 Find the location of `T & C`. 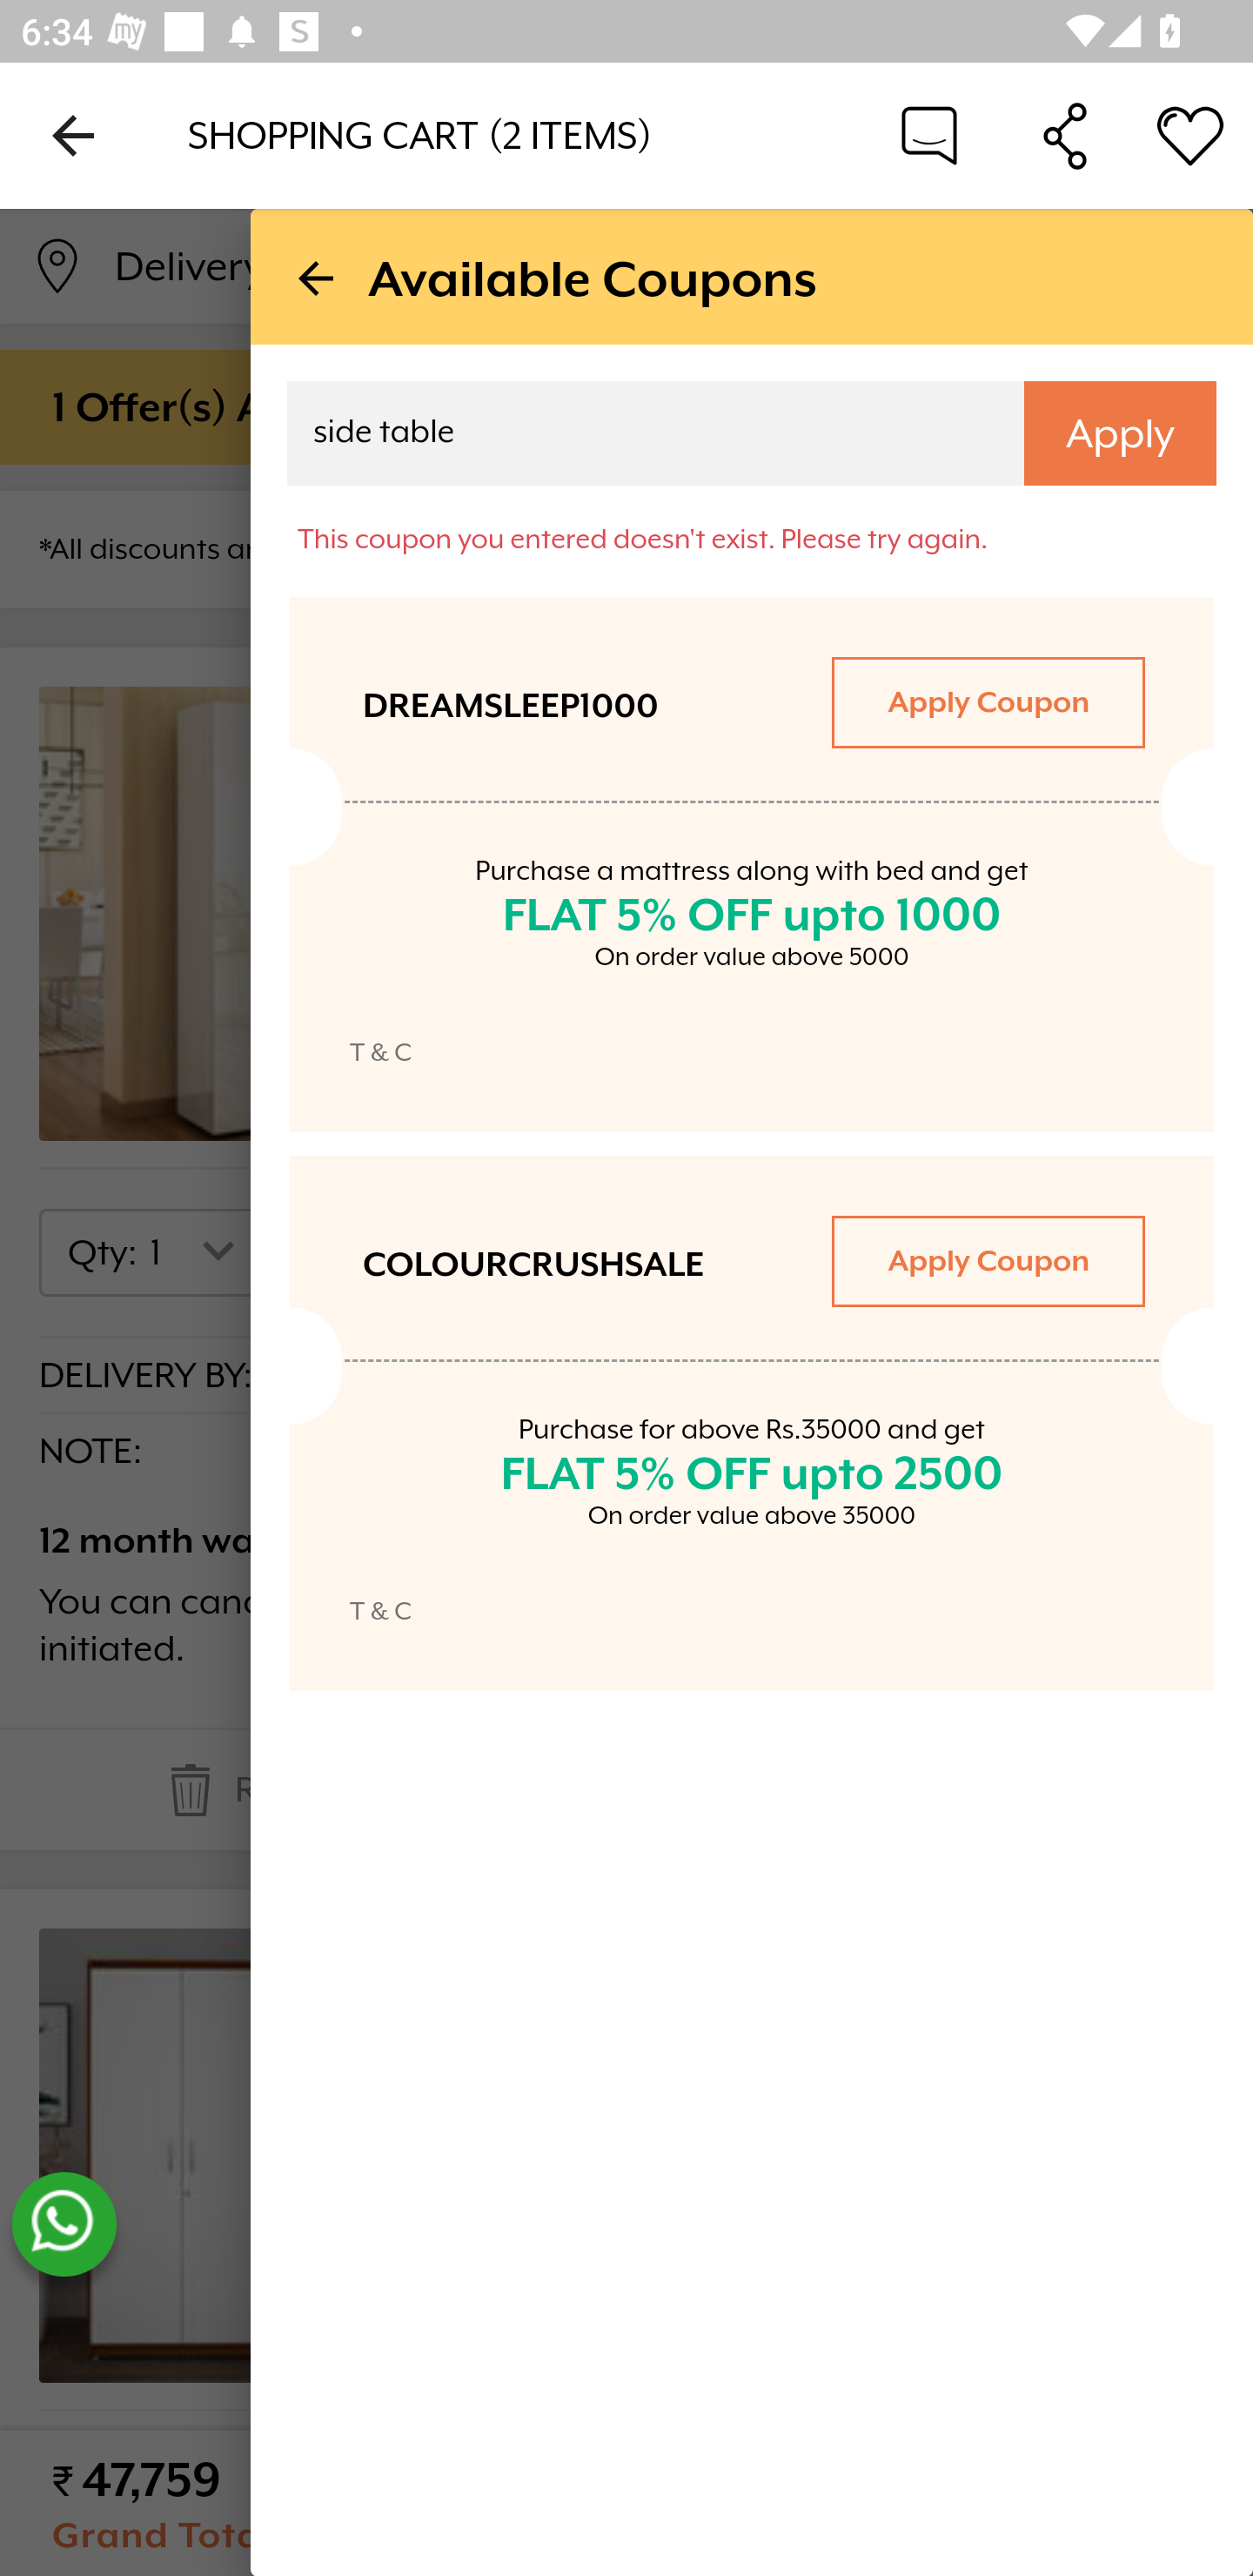

T & C is located at coordinates (380, 1052).